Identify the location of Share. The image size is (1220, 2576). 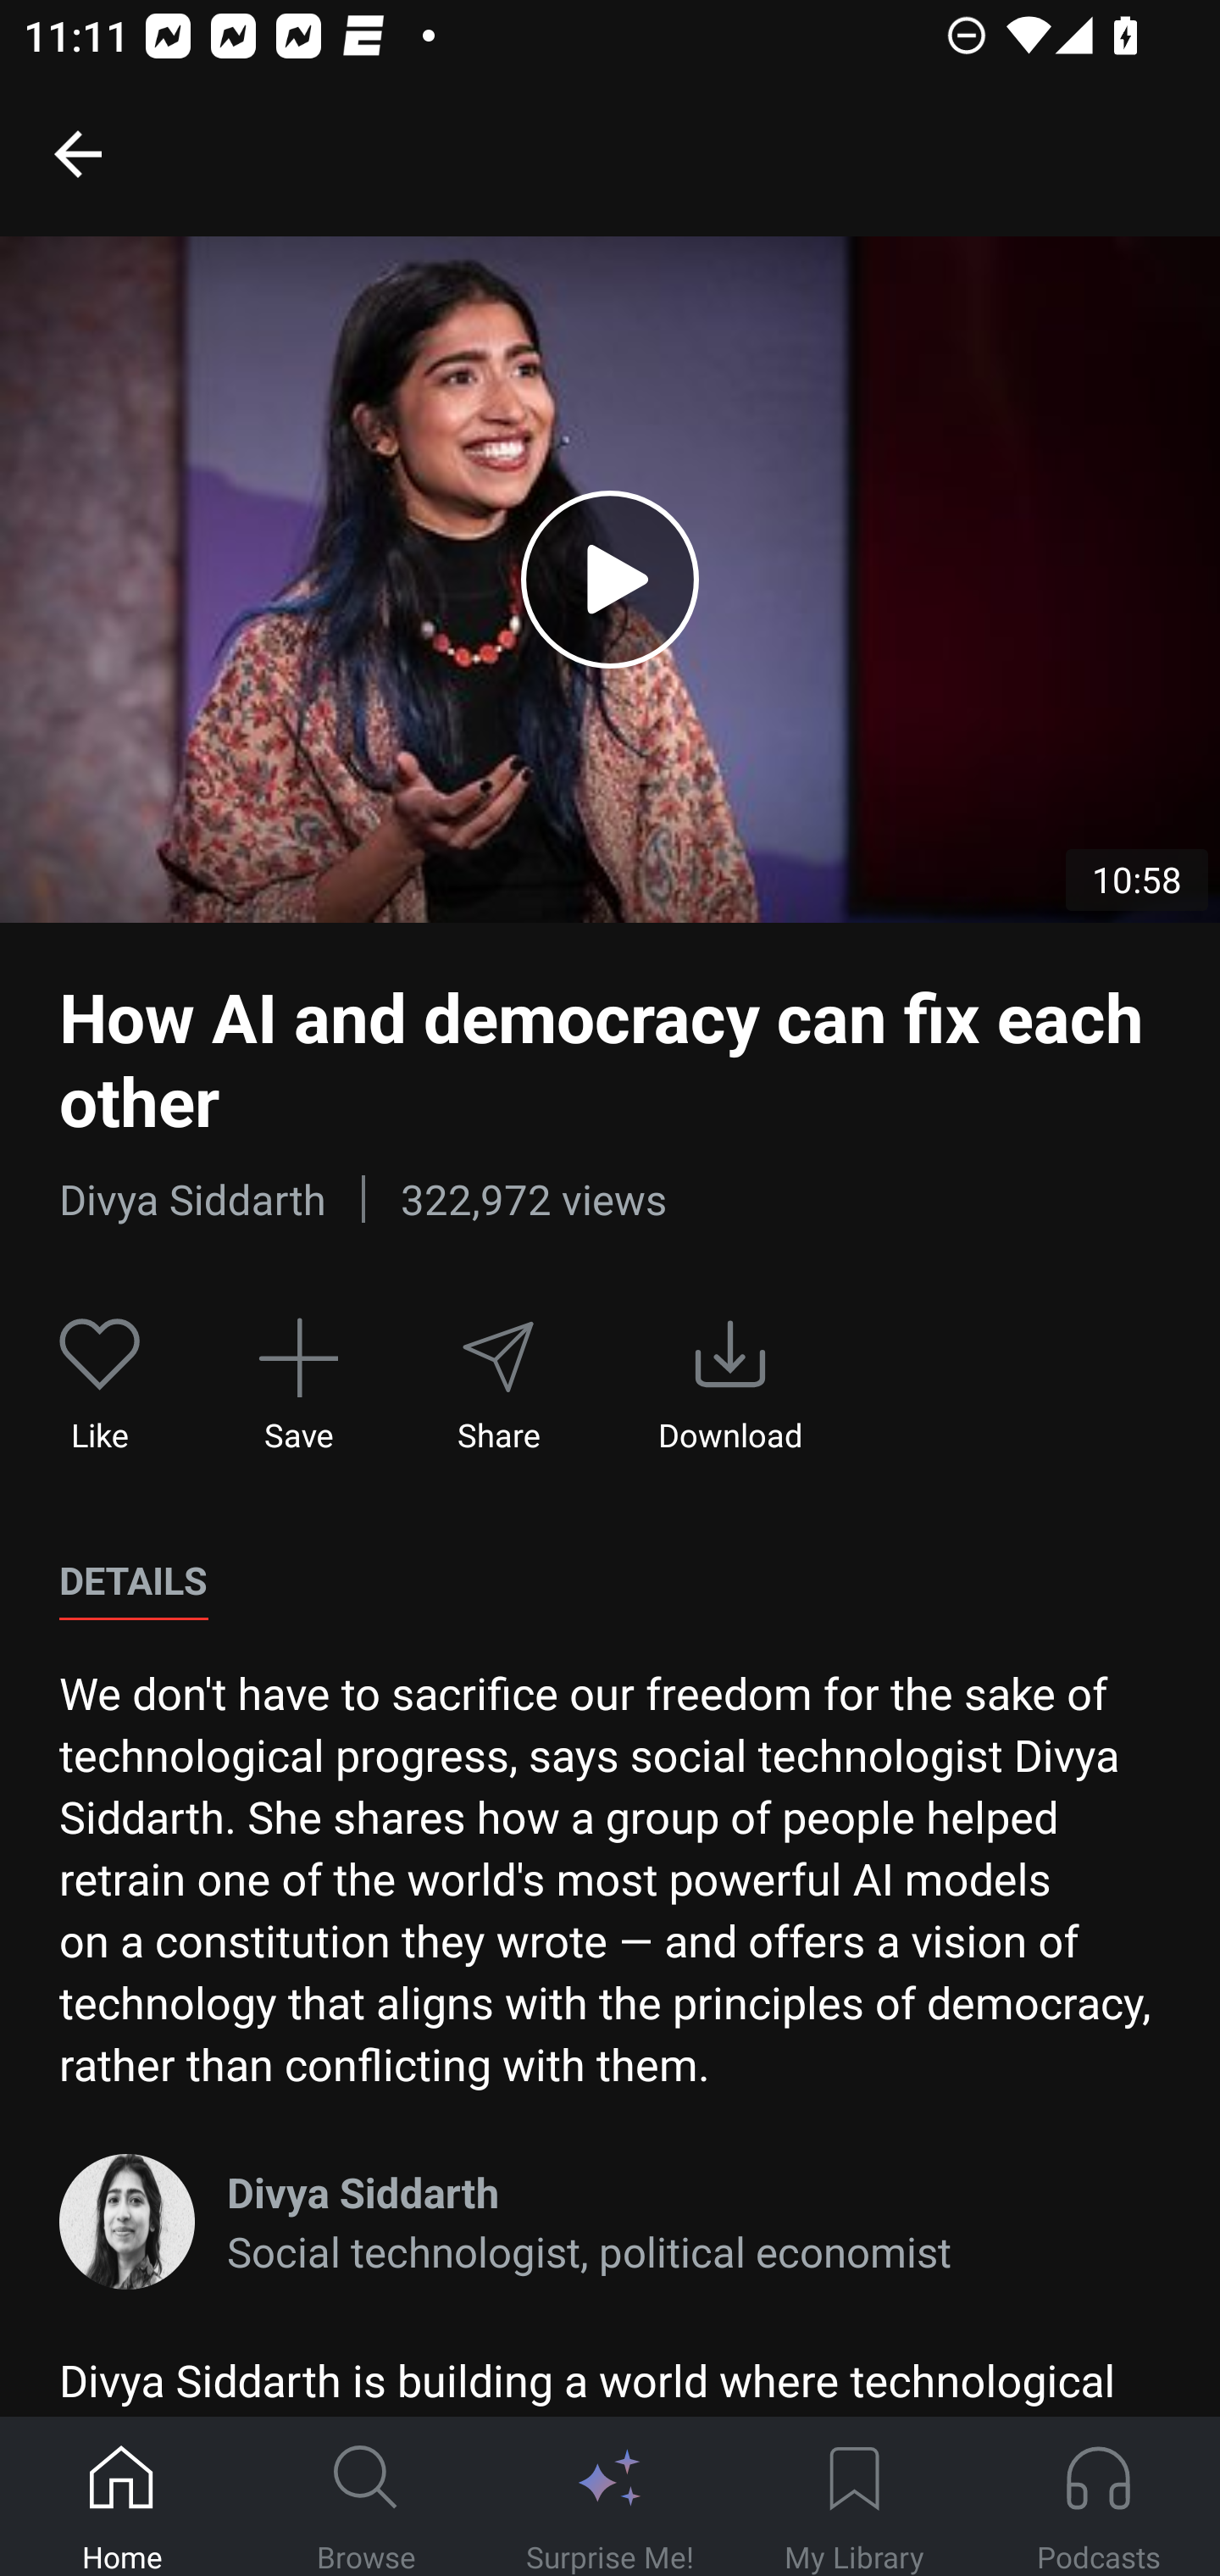
(497, 1385).